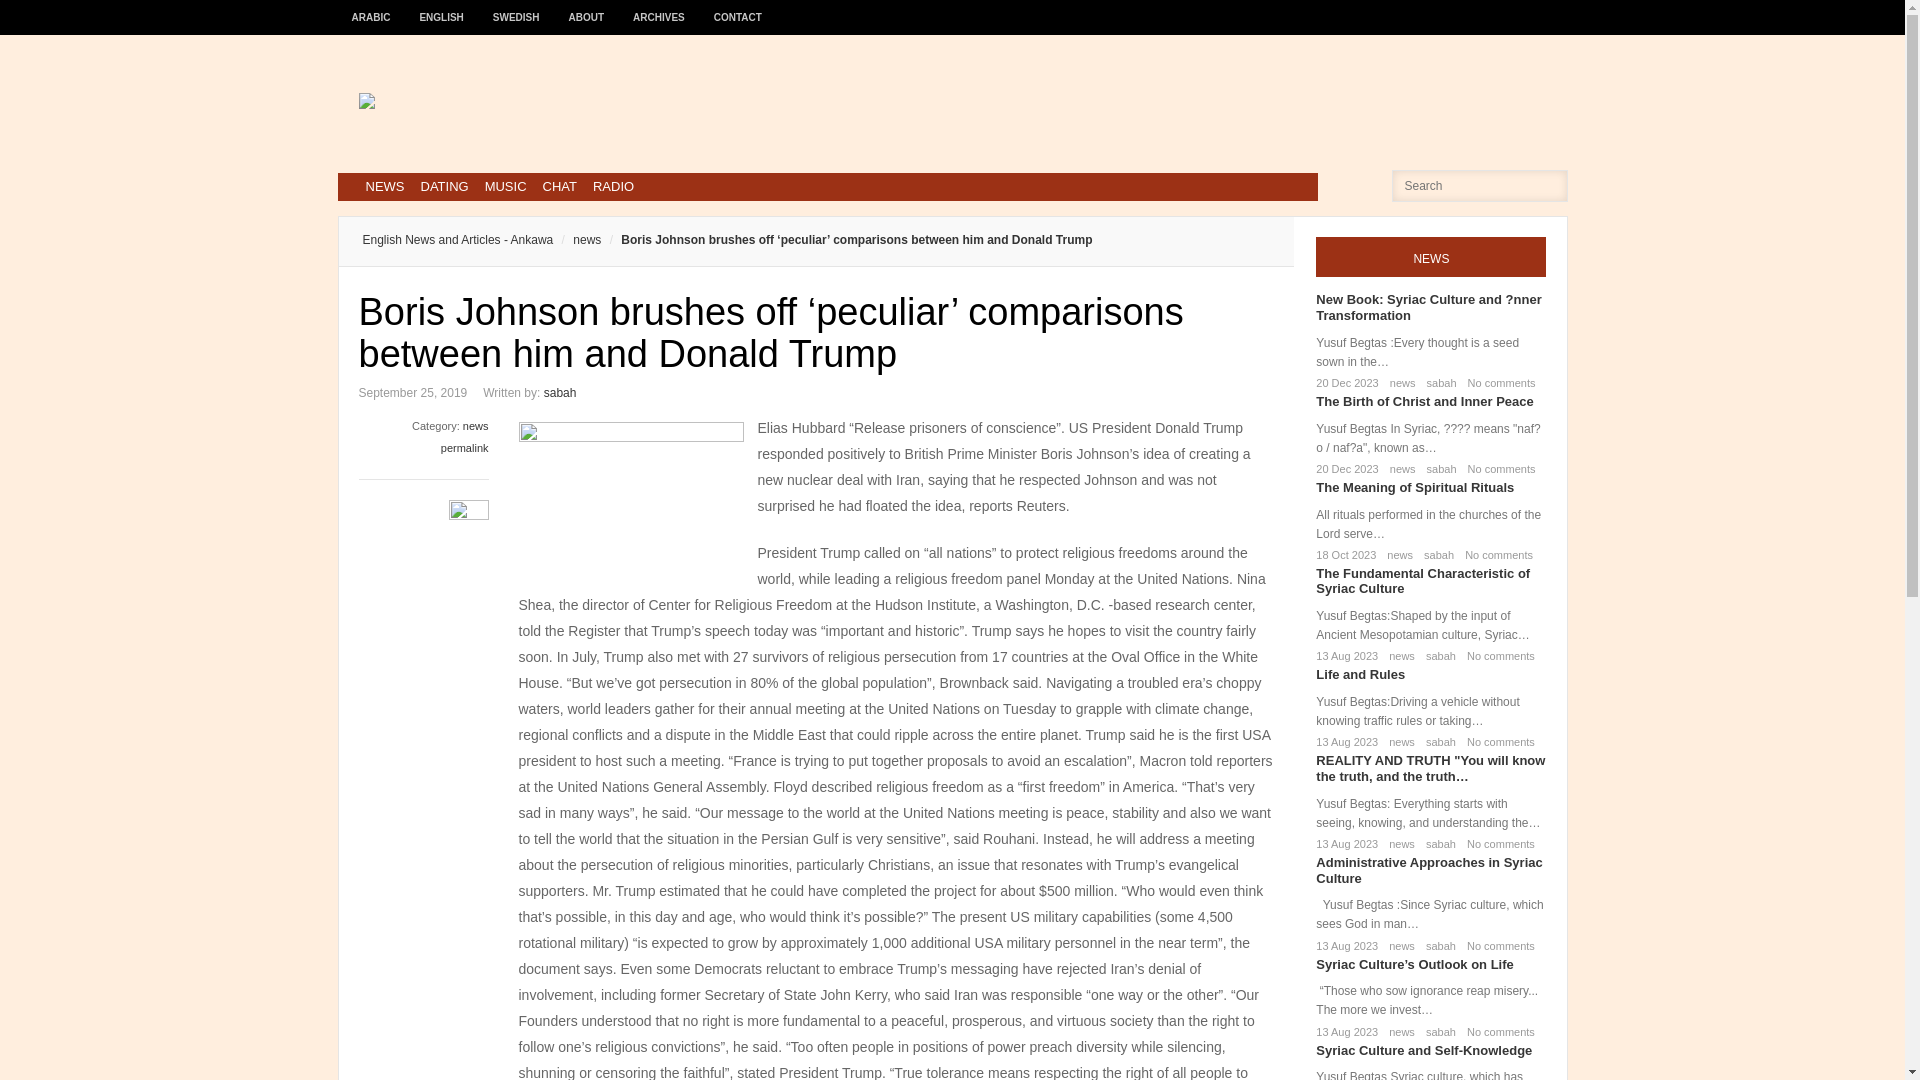  I want to click on English News and Articles - Ankawa, so click(457, 240).